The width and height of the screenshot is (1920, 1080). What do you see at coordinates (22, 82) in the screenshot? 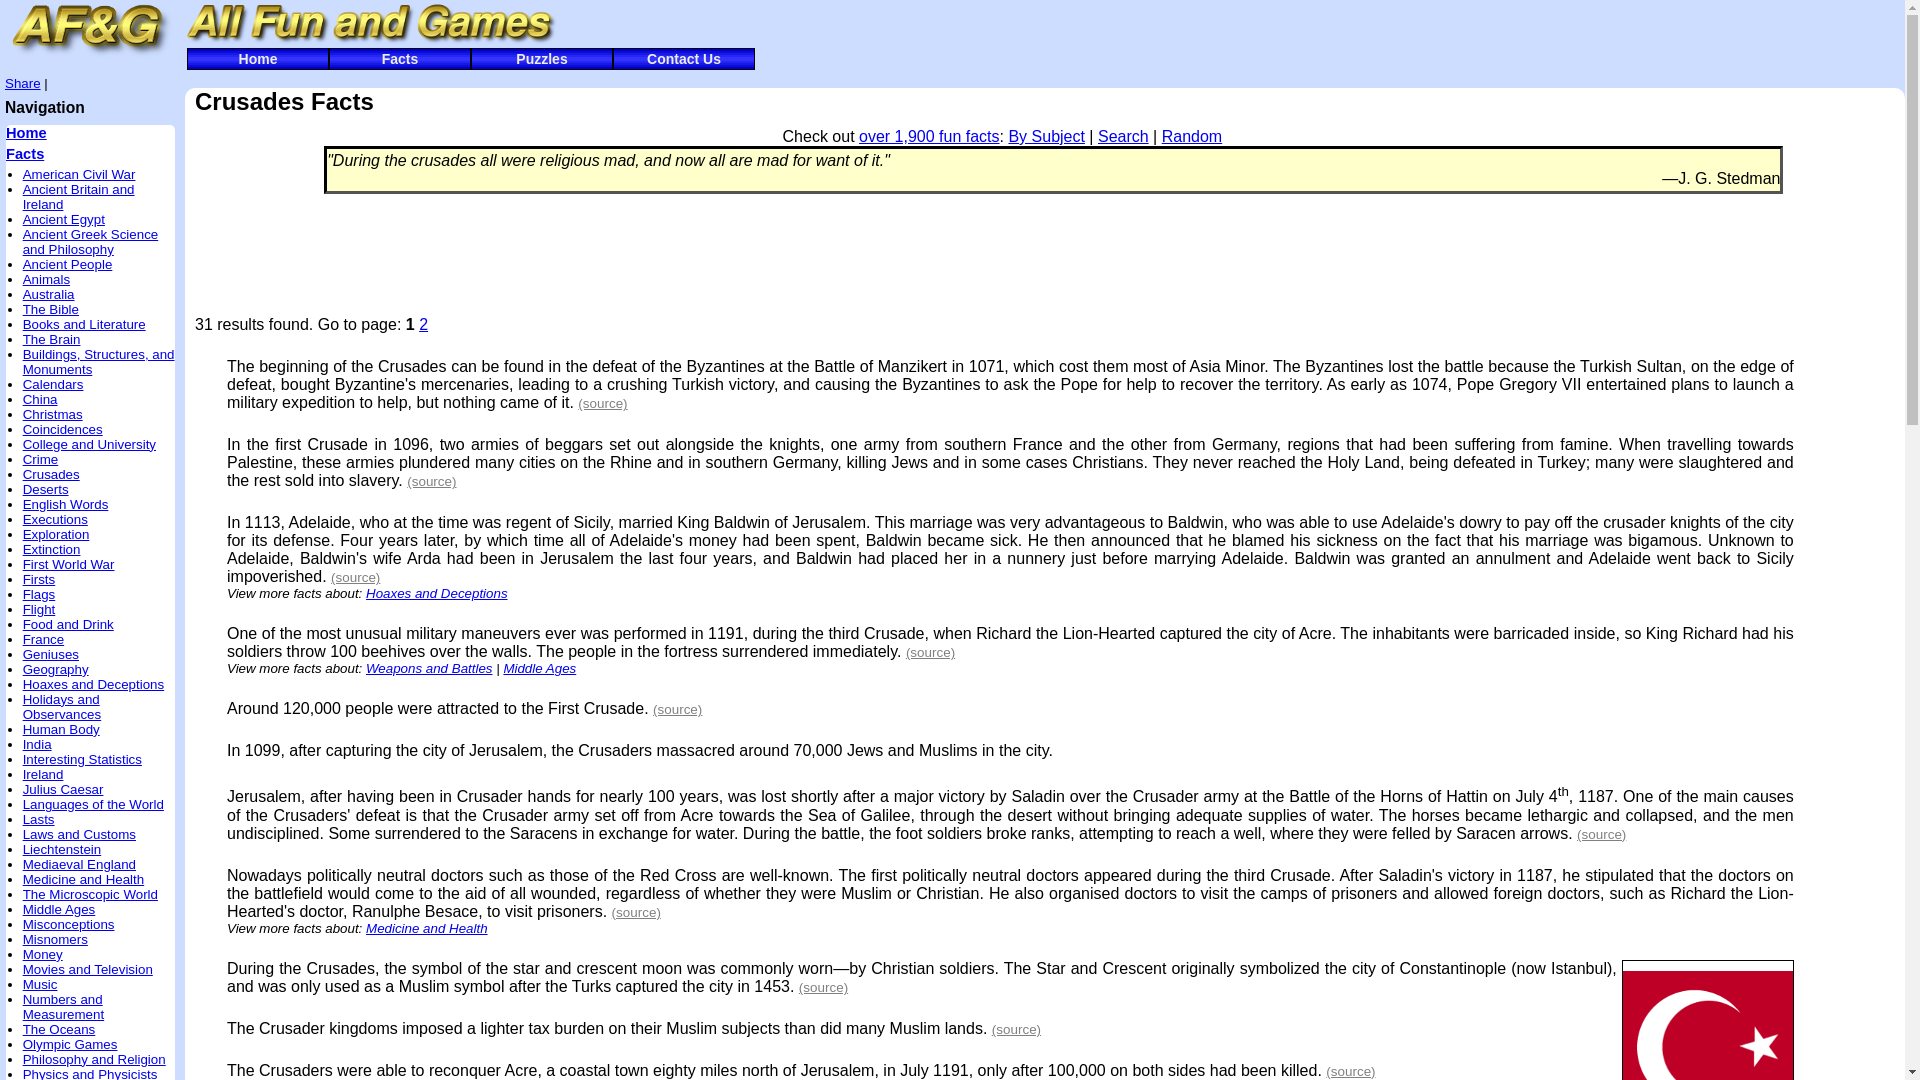
I see `Share` at bounding box center [22, 82].